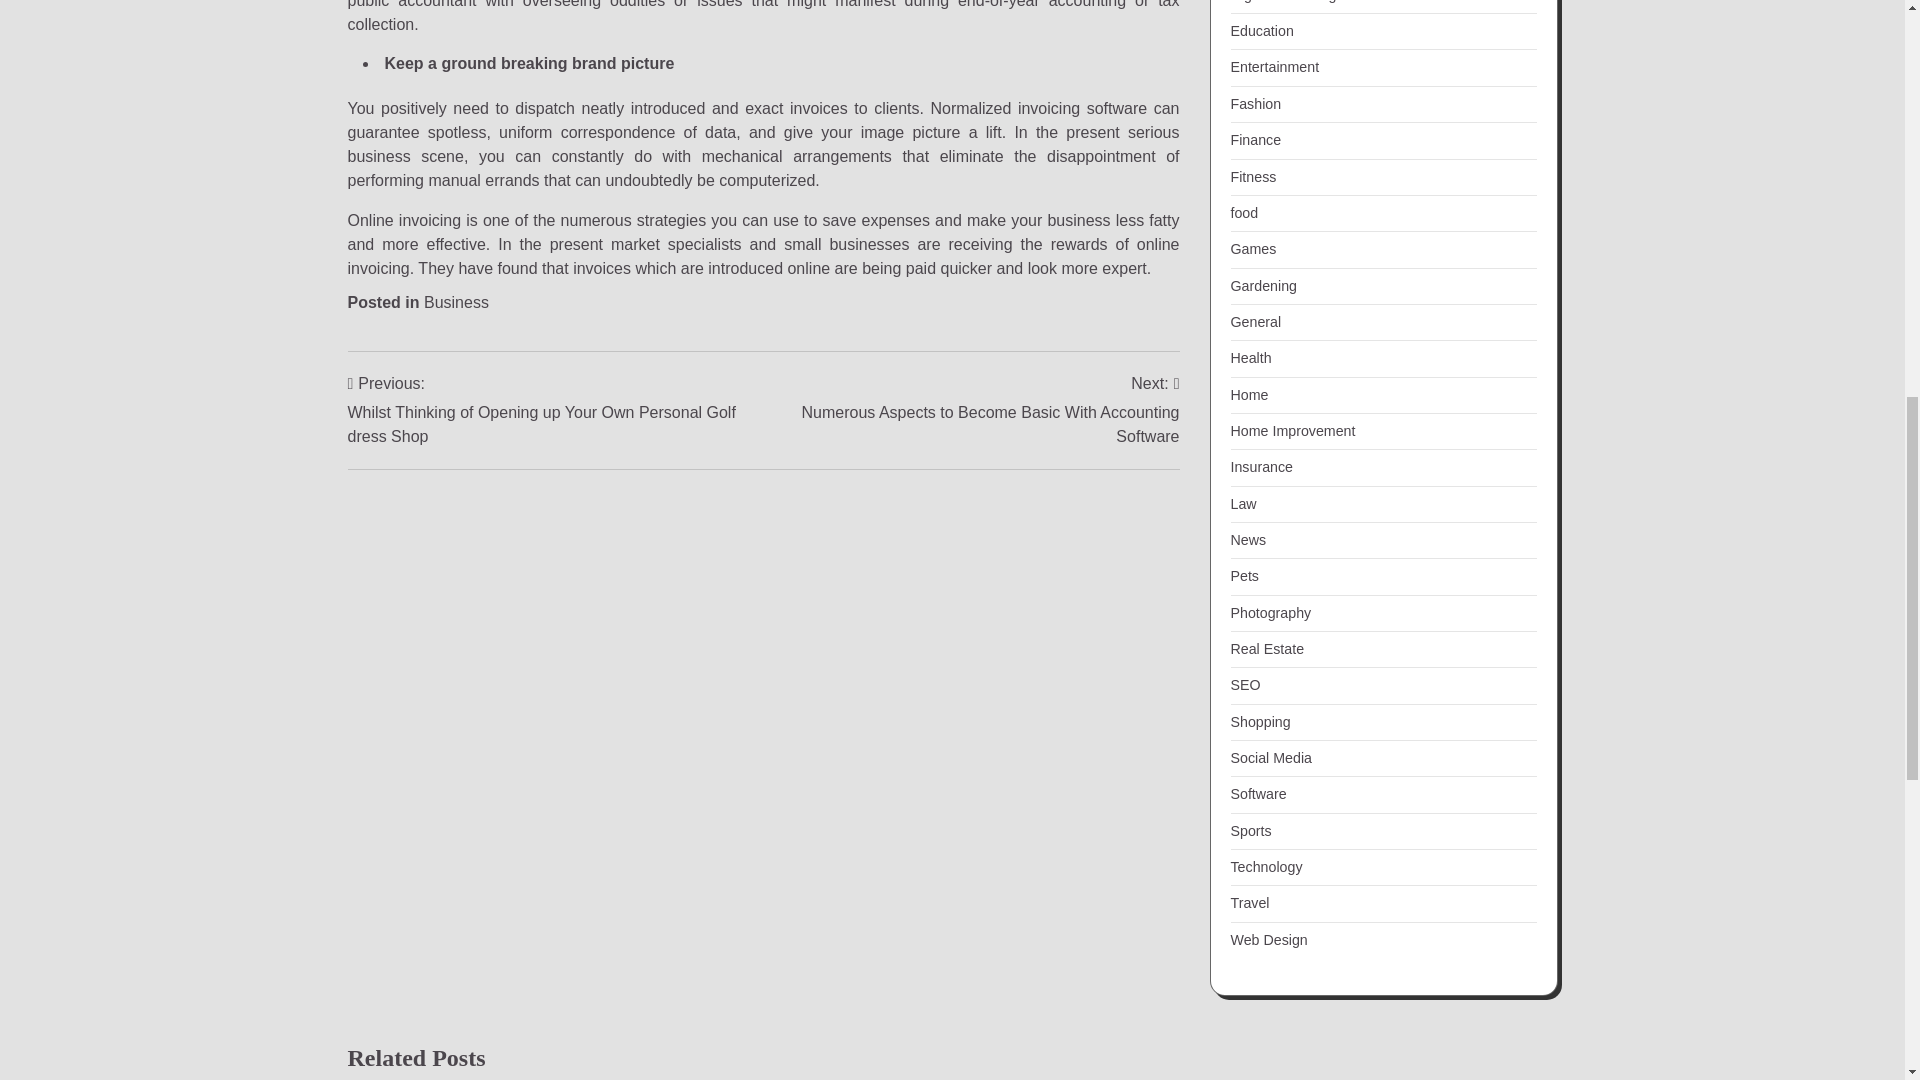 Image resolution: width=1920 pixels, height=1080 pixels. Describe the element at coordinates (1255, 139) in the screenshot. I see `Finance` at that location.